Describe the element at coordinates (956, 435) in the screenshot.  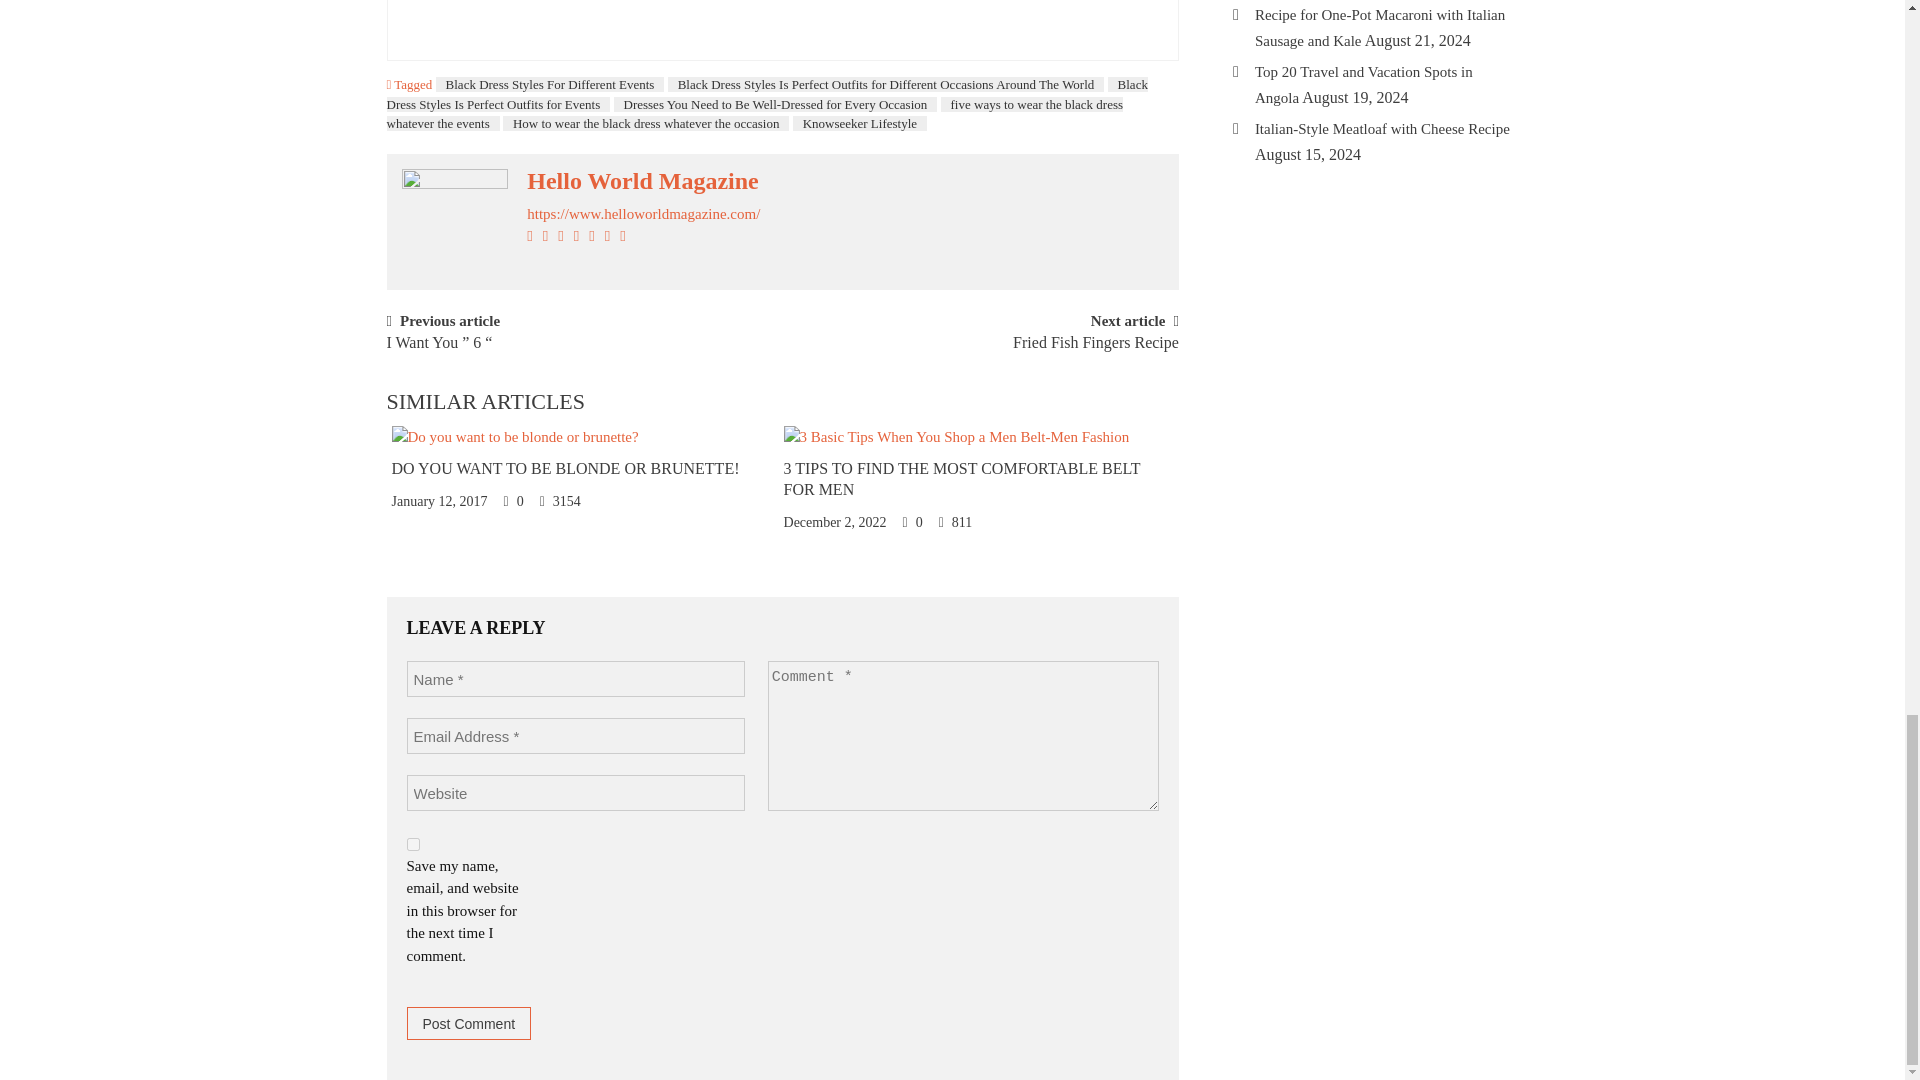
I see `3 Tips to Find the Most Comfortable Belt For Men` at that location.